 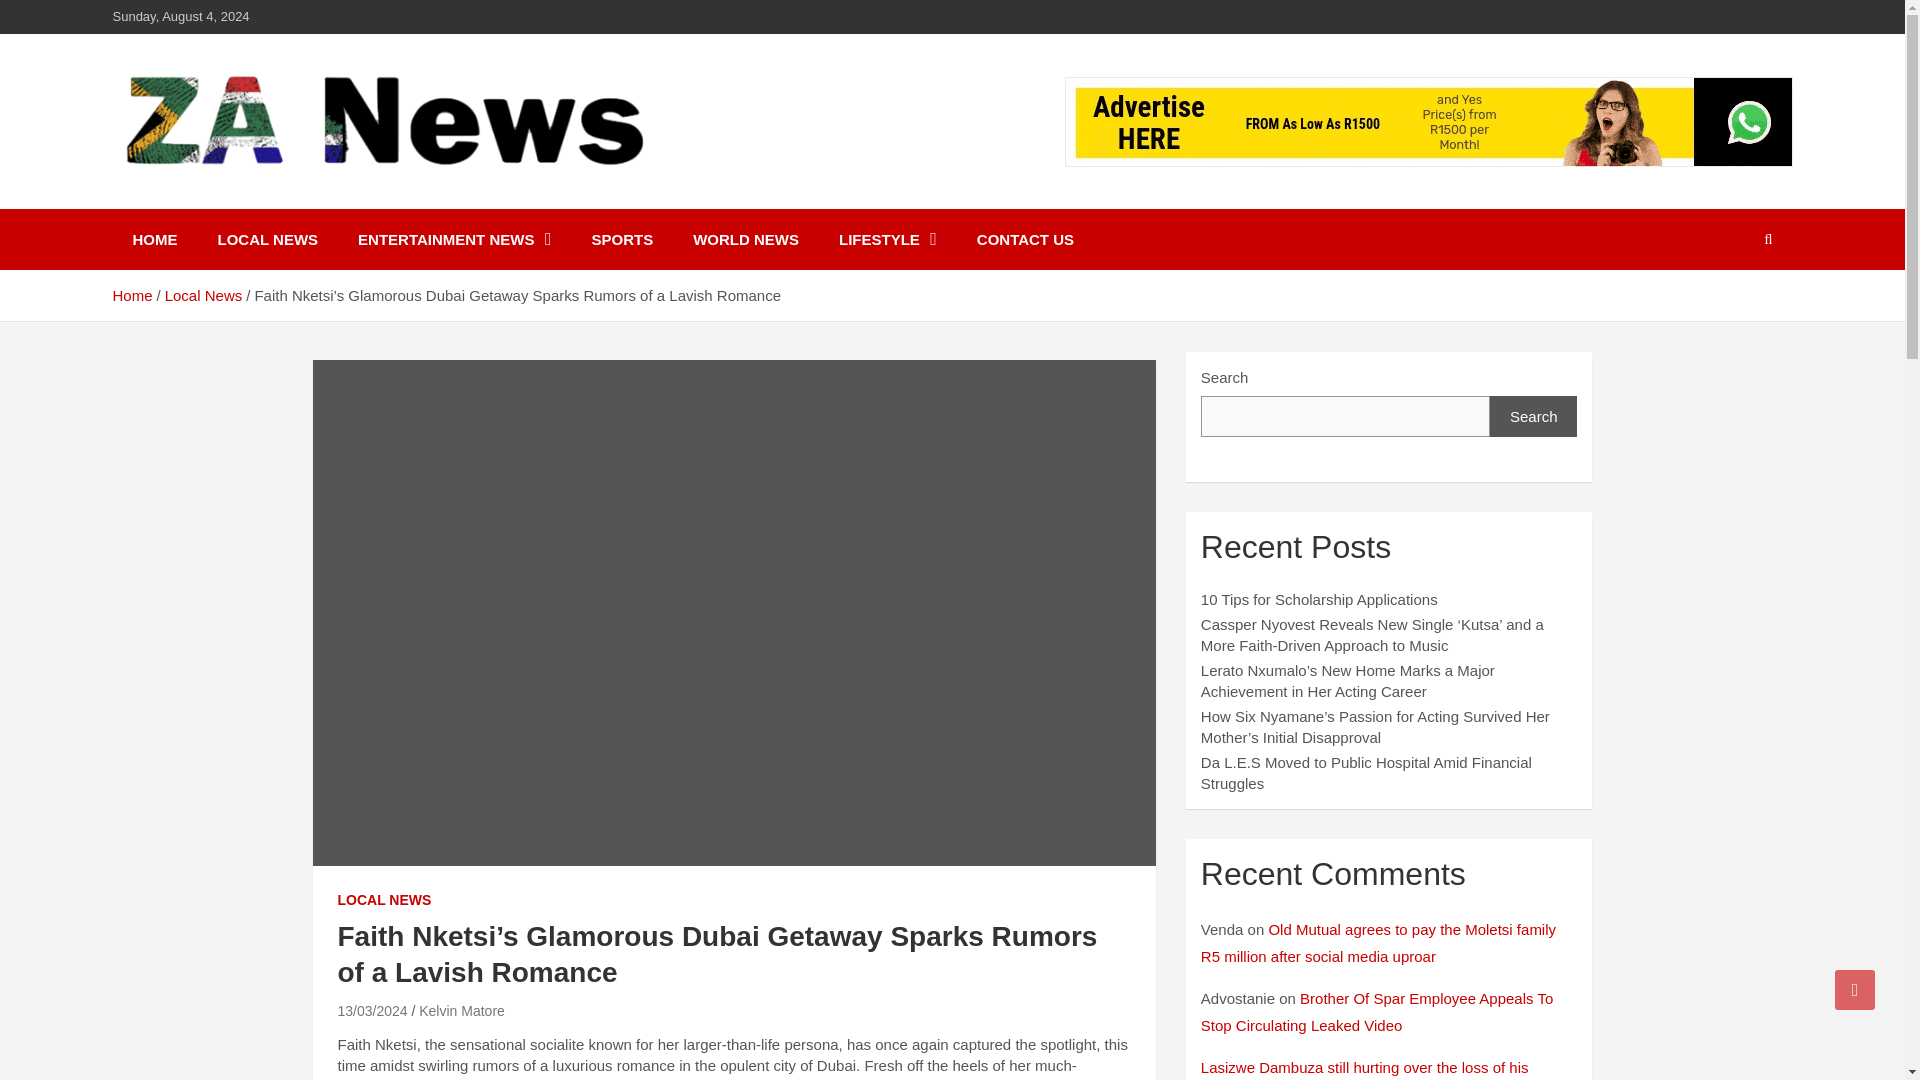 What do you see at coordinates (268, 240) in the screenshot?
I see `LOCAL NEWS` at bounding box center [268, 240].